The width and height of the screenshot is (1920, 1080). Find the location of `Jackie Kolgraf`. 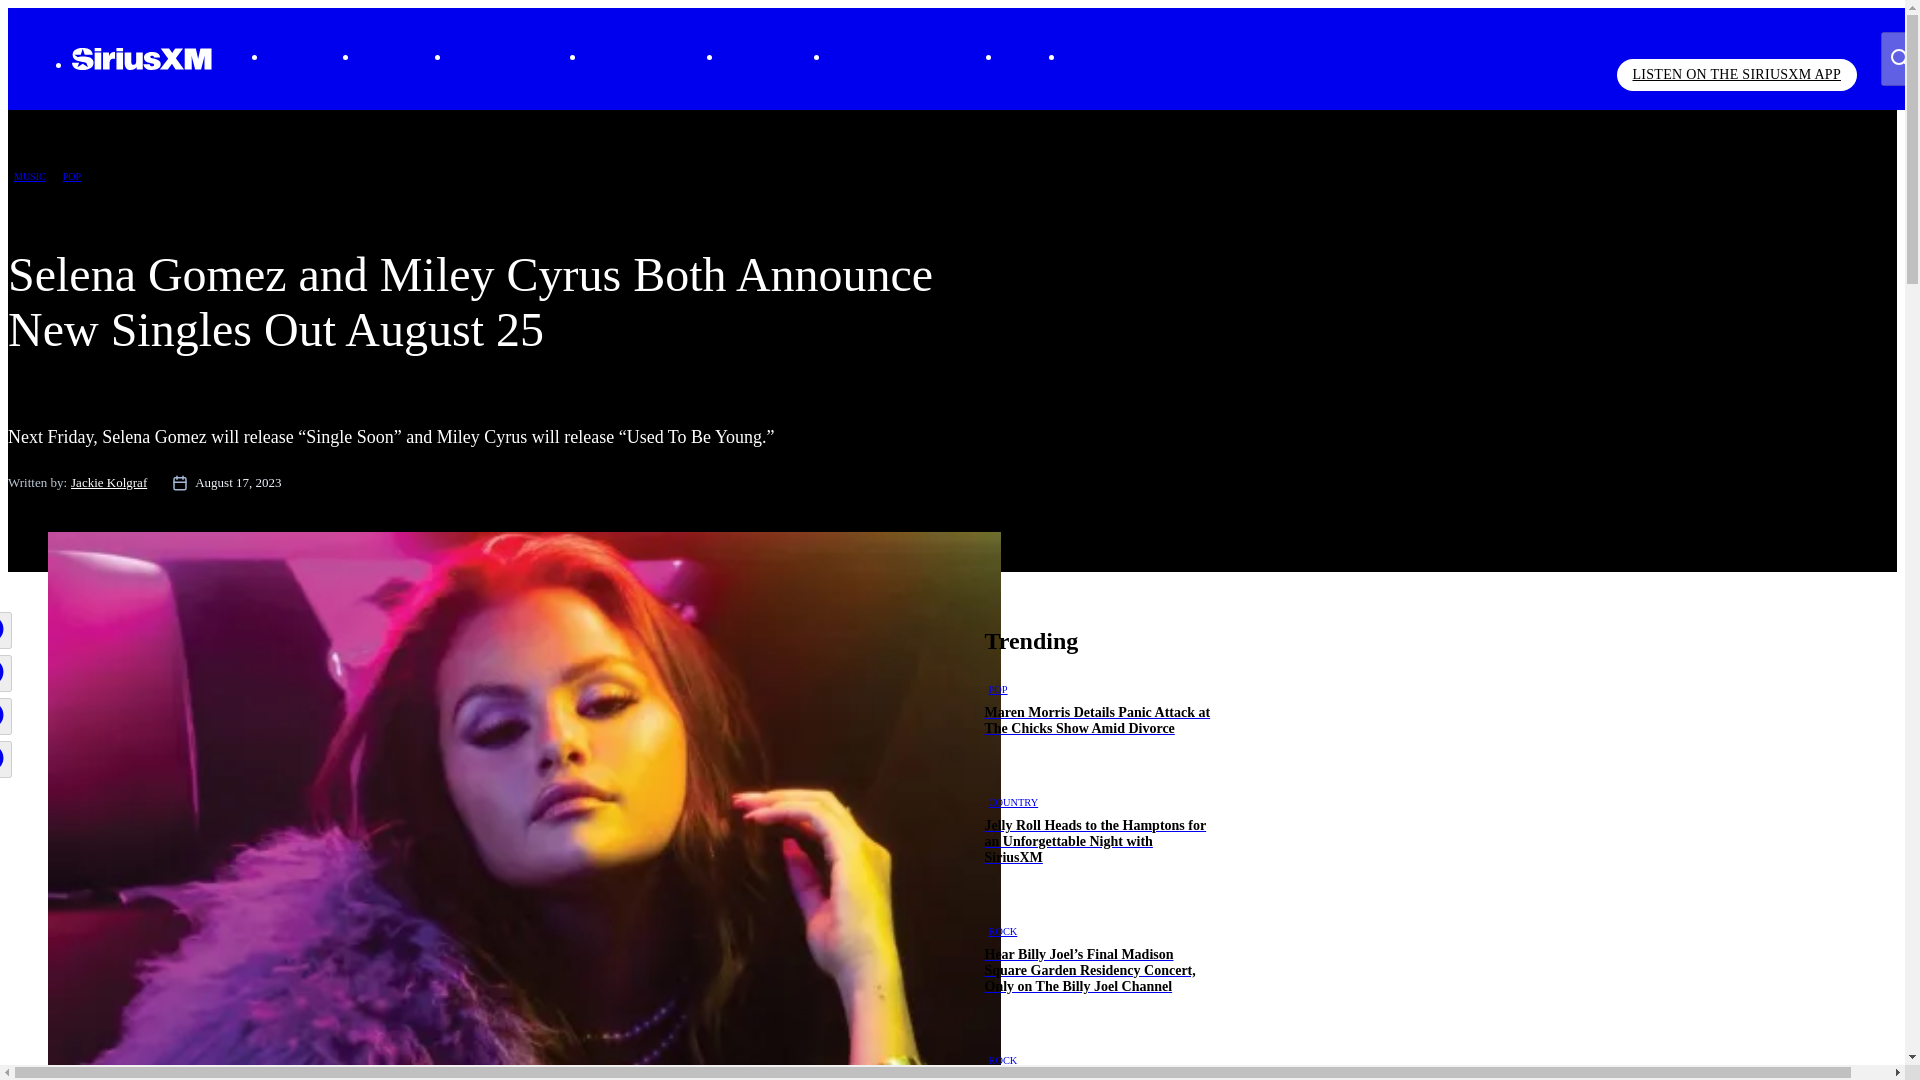

Jackie Kolgraf is located at coordinates (109, 482).